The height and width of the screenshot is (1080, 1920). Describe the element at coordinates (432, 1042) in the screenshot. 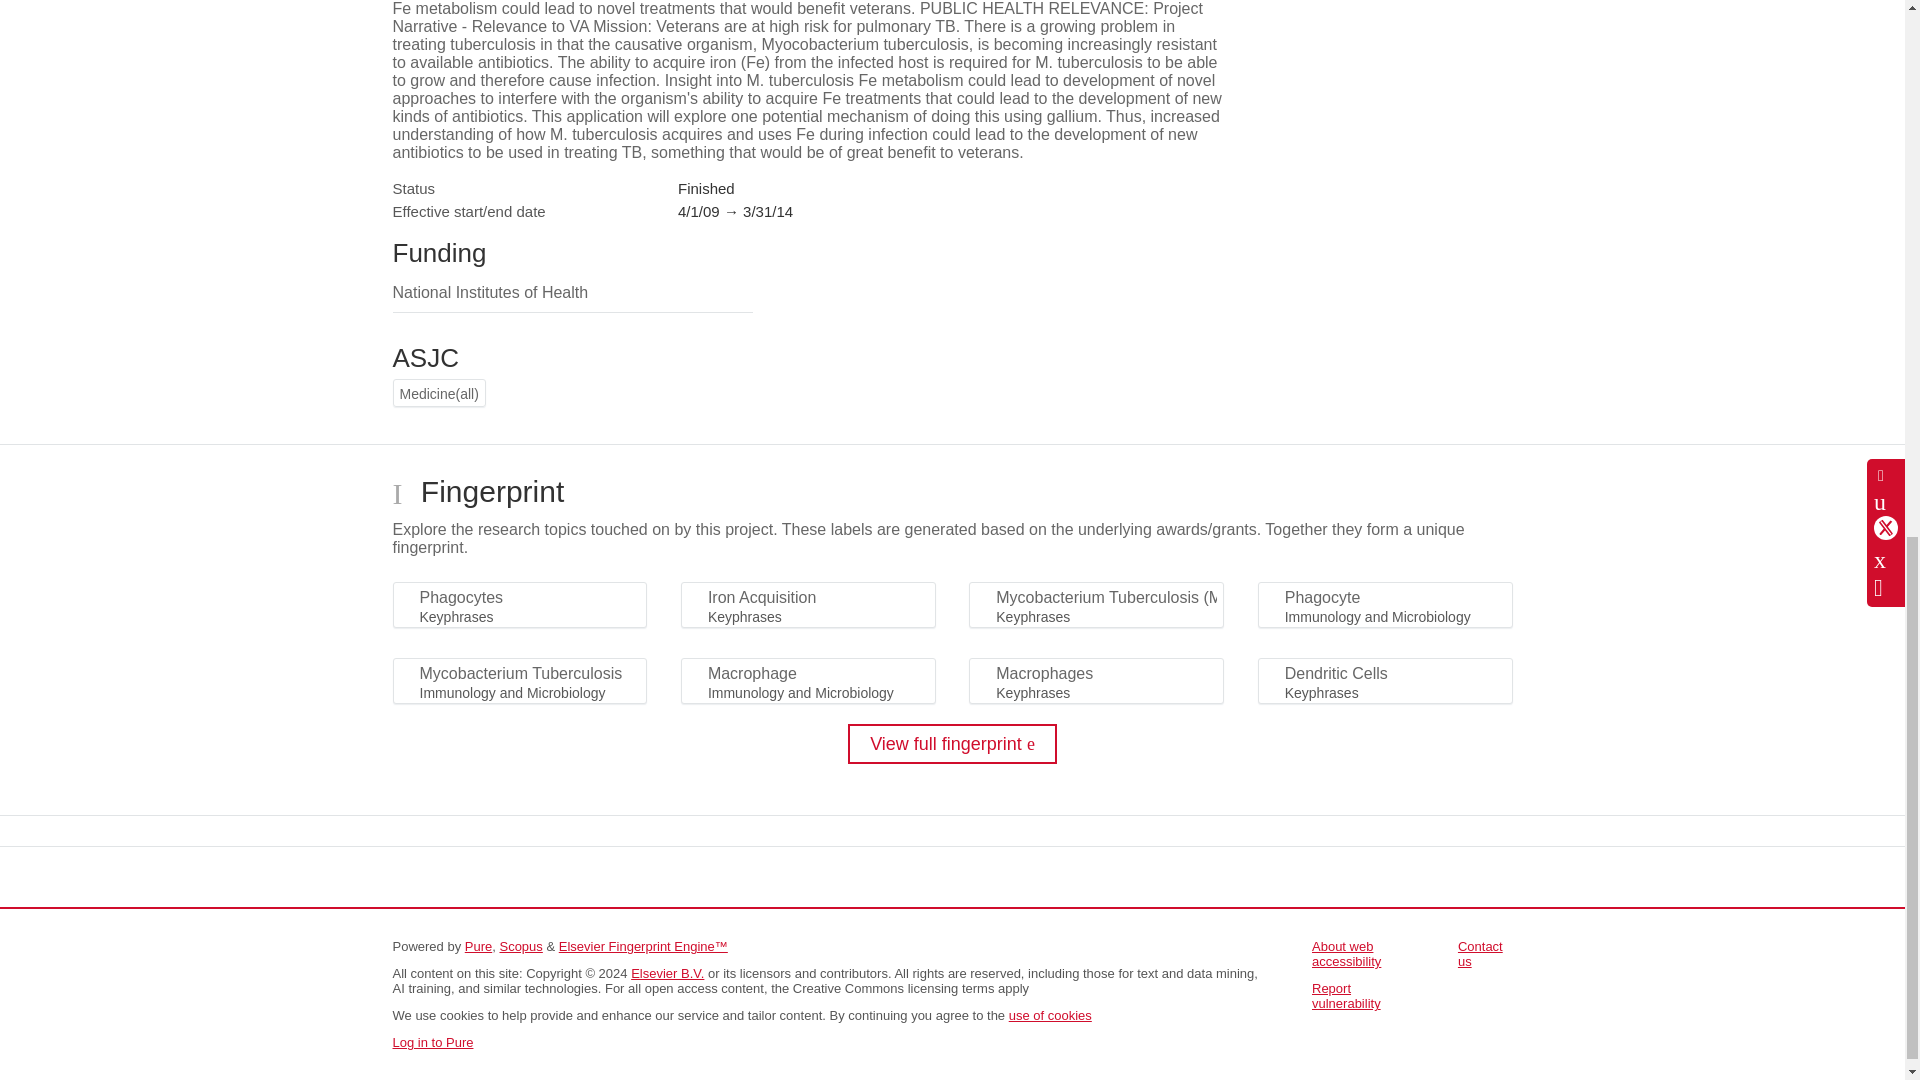

I see `Log in to Pure` at that location.